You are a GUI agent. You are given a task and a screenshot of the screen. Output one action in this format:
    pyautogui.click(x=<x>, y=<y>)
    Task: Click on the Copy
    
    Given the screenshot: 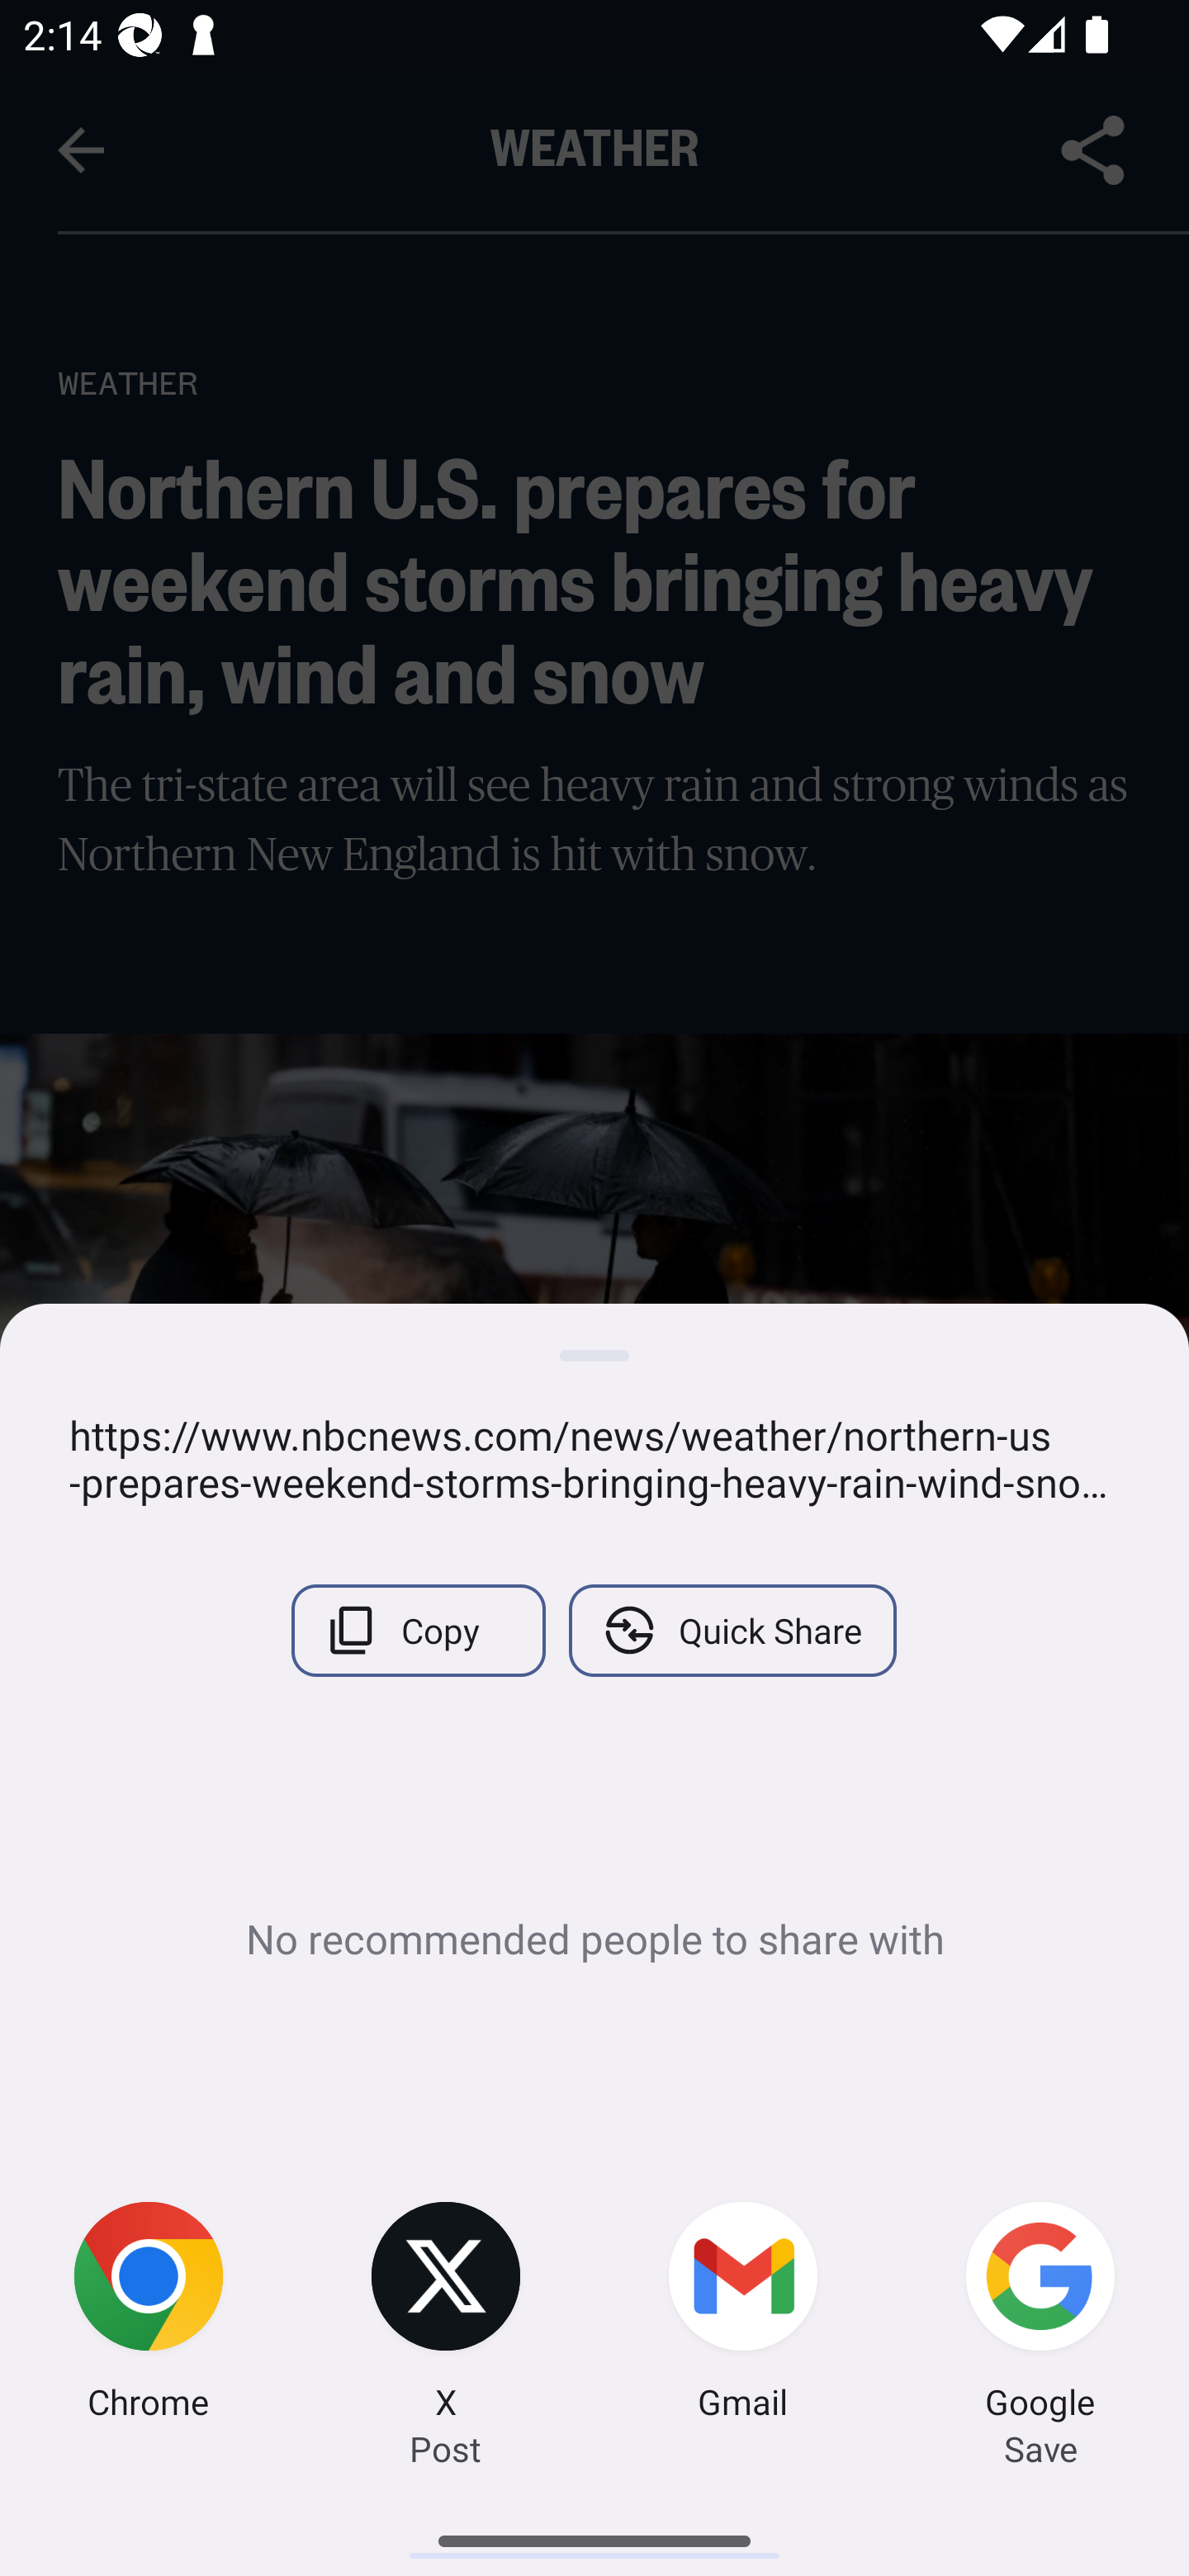 What is the action you would take?
    pyautogui.click(x=418, y=1630)
    